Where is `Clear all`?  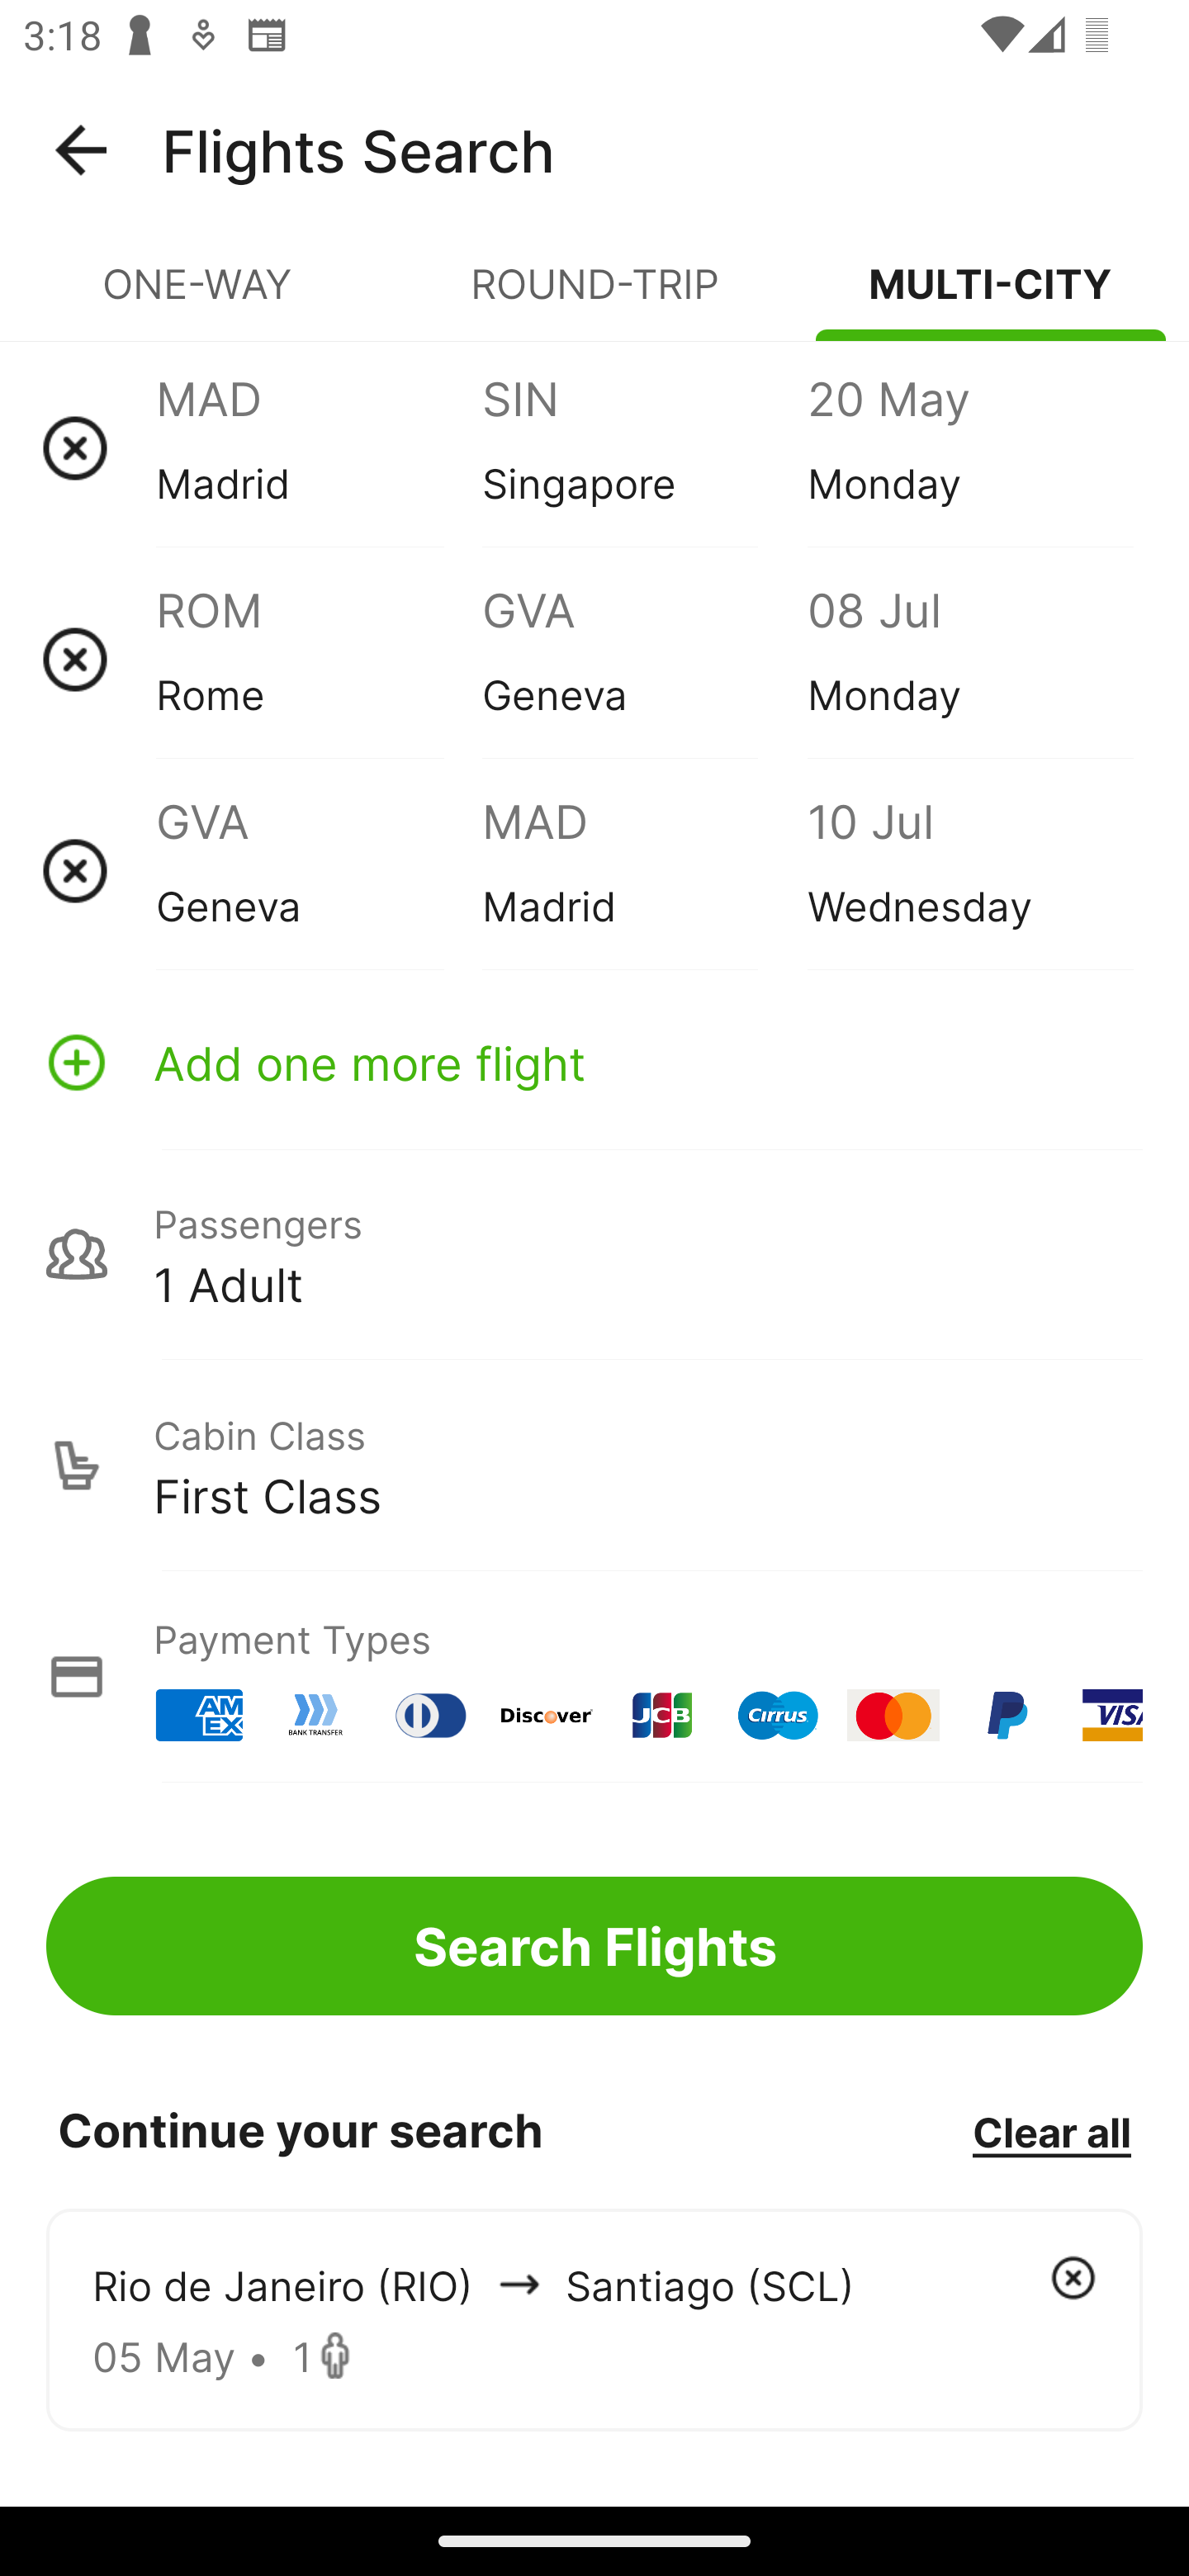 Clear all is located at coordinates (1051, 2131).